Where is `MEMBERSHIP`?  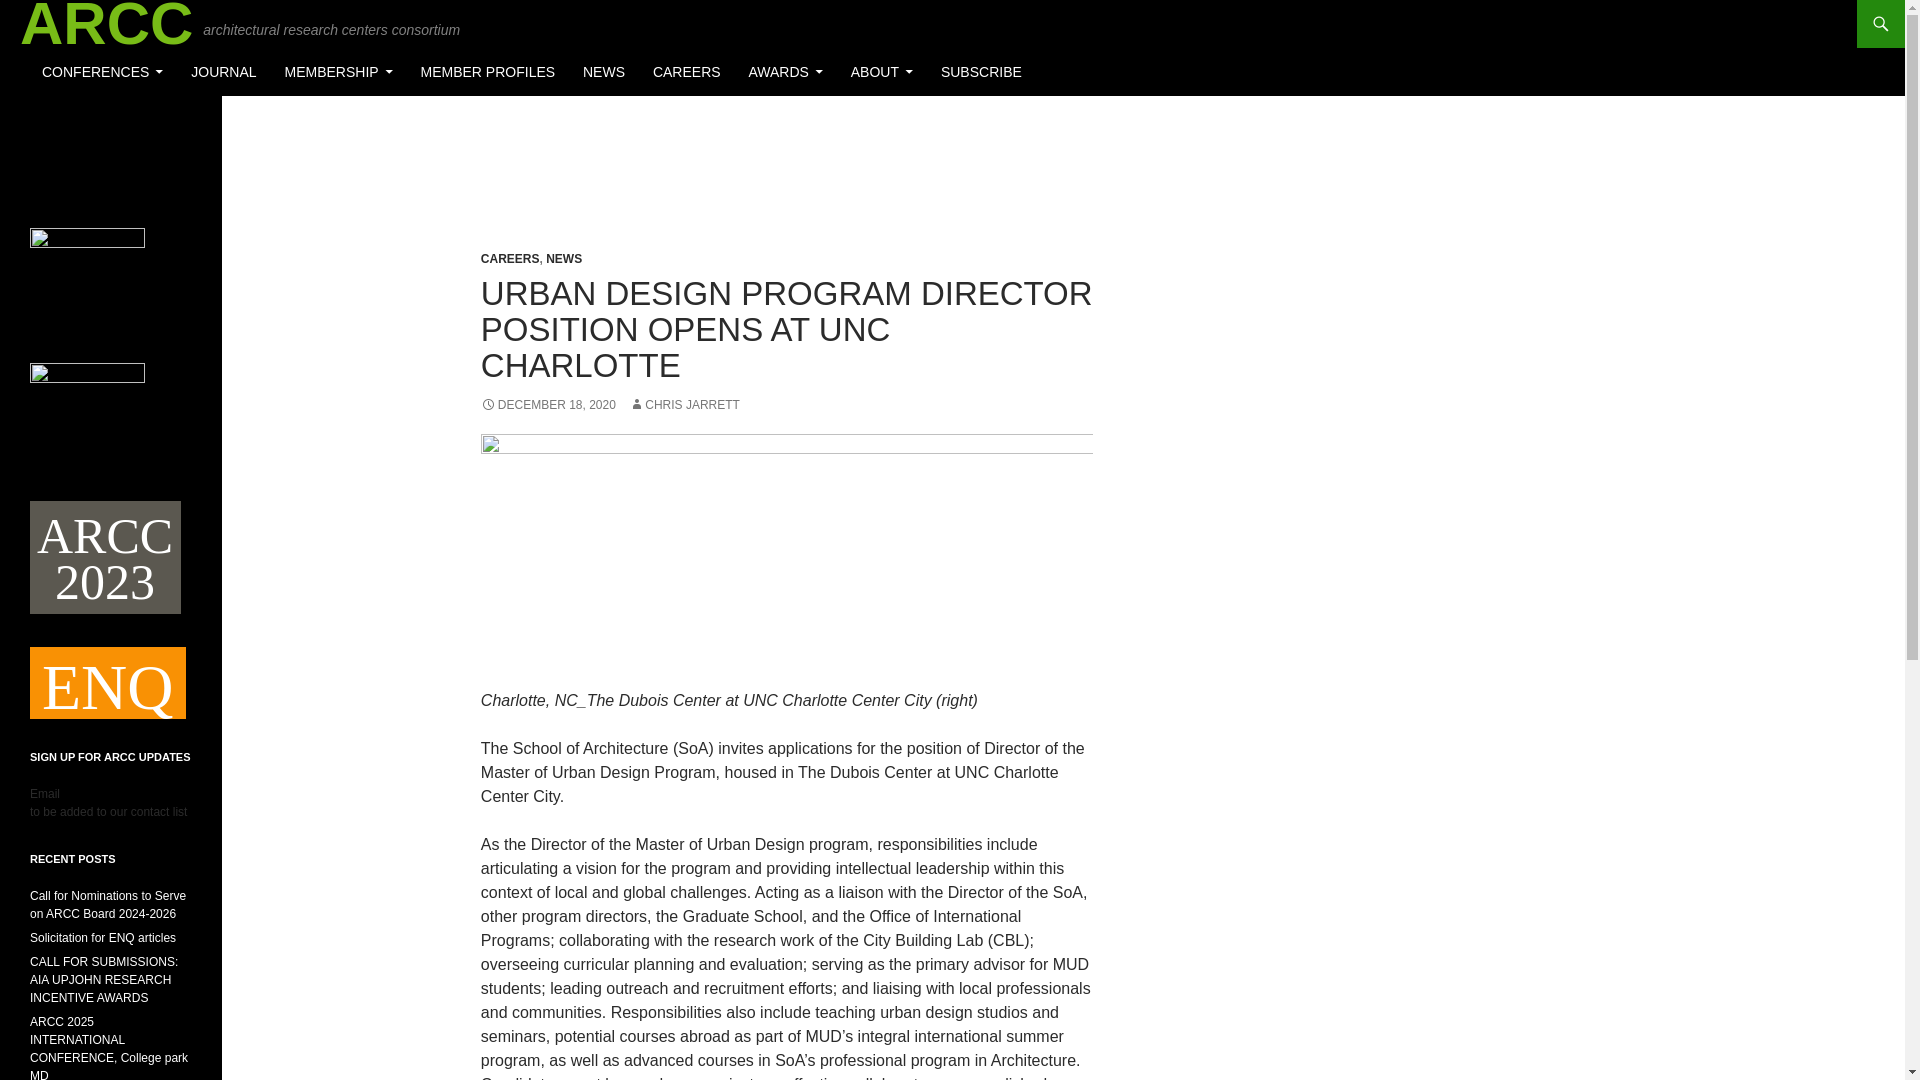
MEMBERSHIP is located at coordinates (338, 72).